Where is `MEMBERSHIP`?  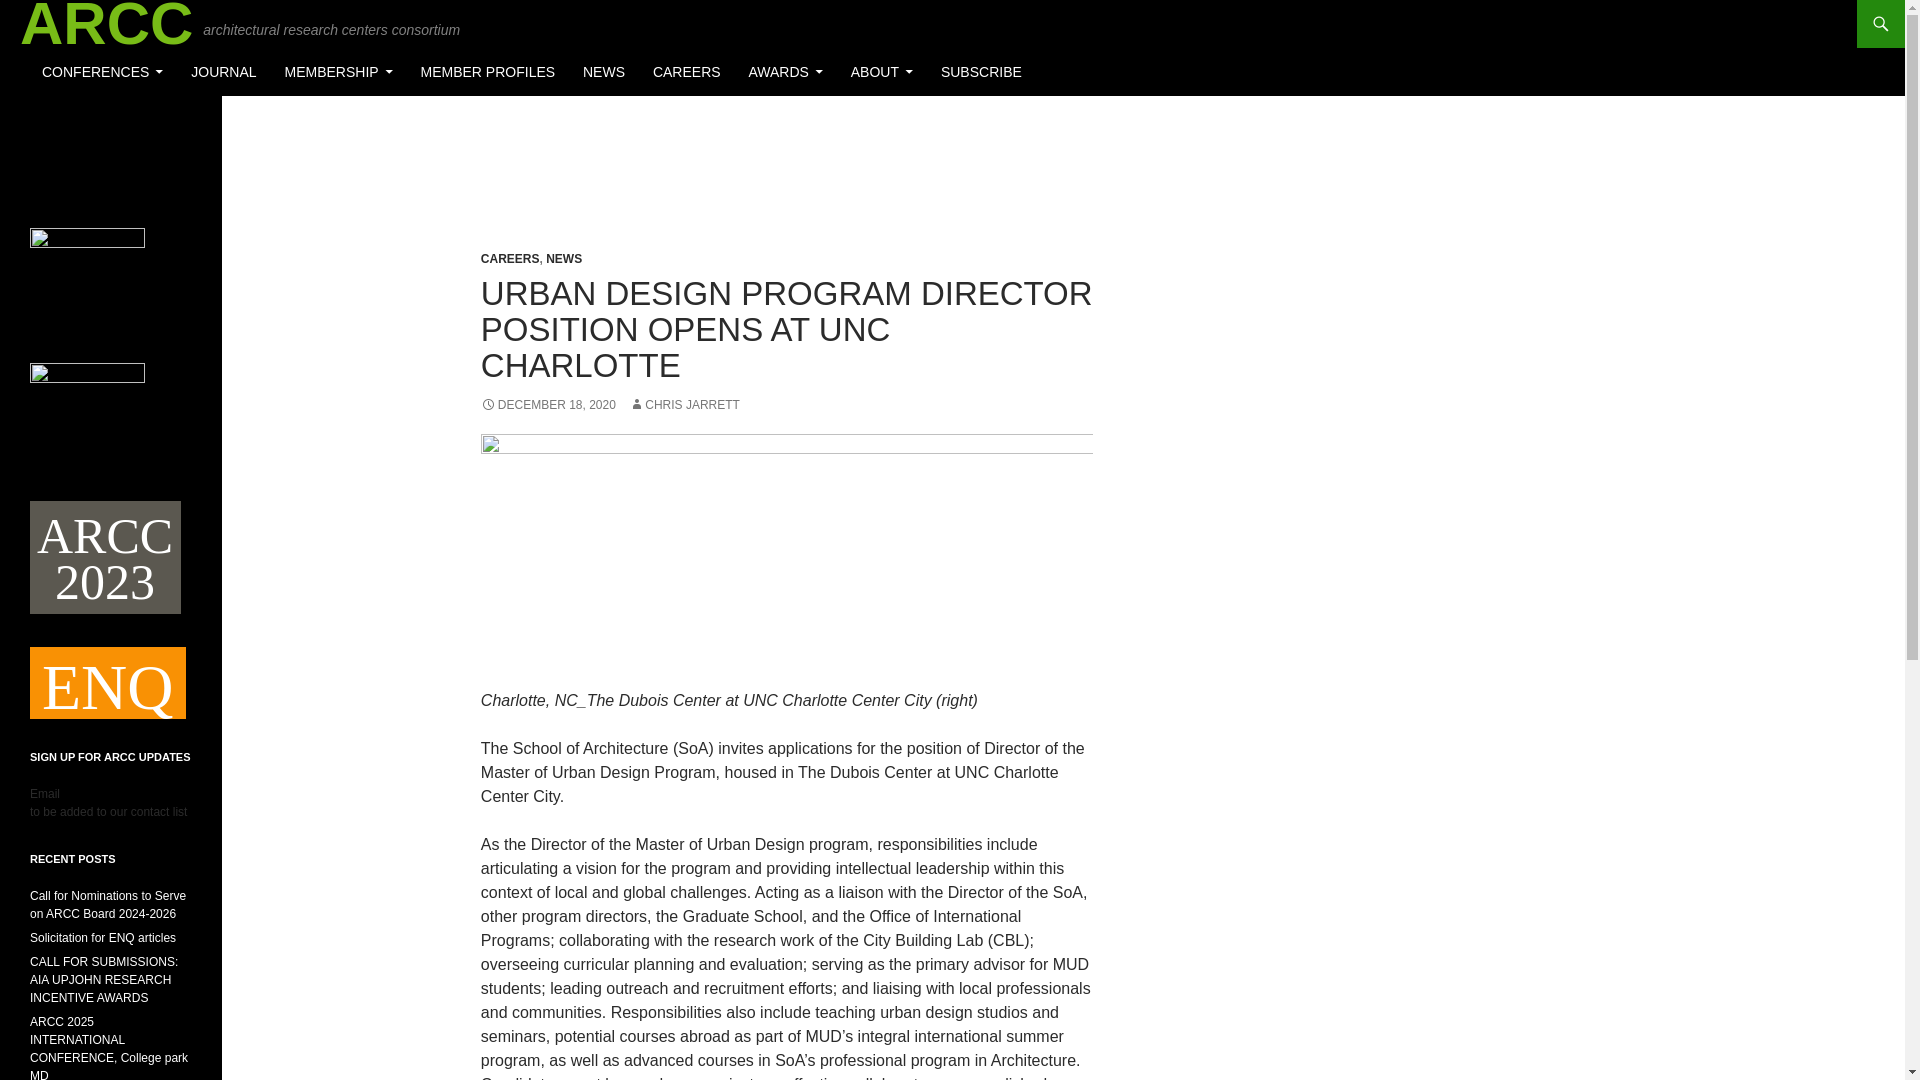
MEMBERSHIP is located at coordinates (338, 72).